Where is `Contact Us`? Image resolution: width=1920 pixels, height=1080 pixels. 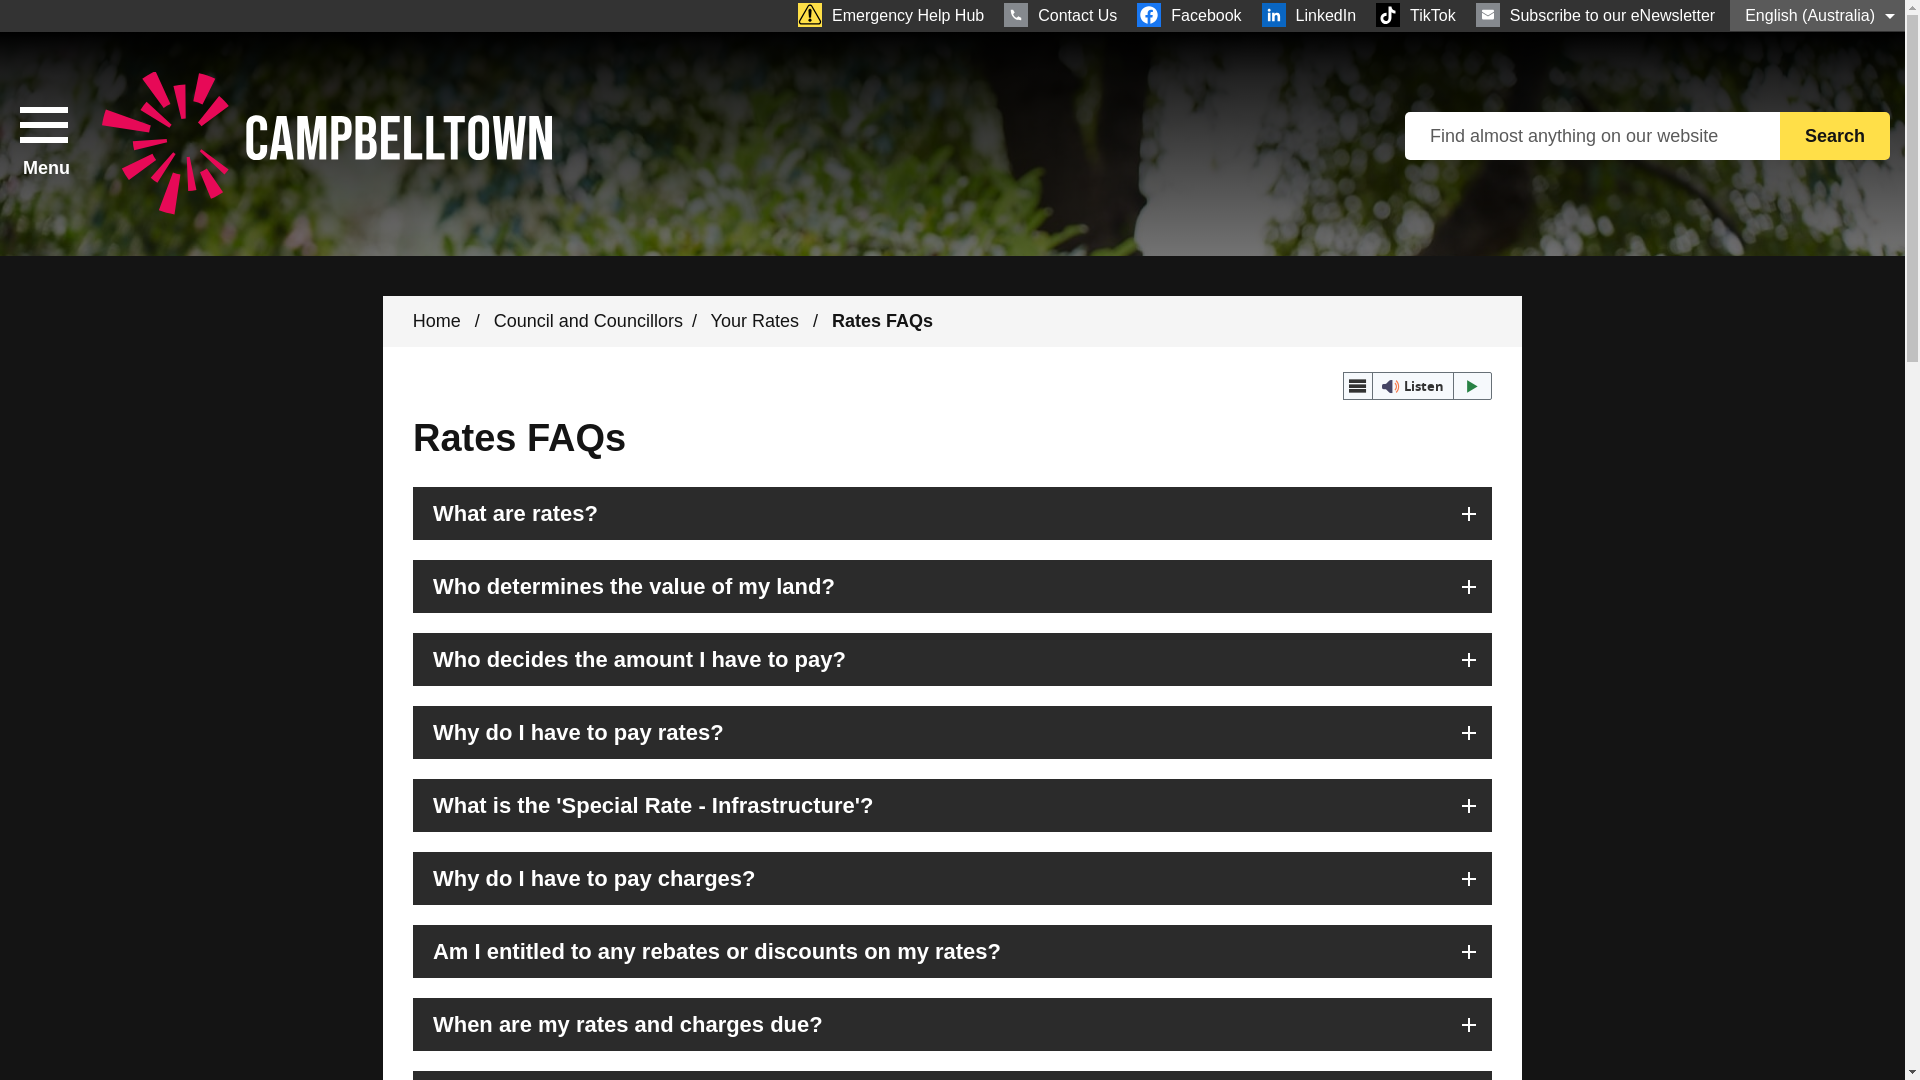
Contact Us is located at coordinates (1060, 14).